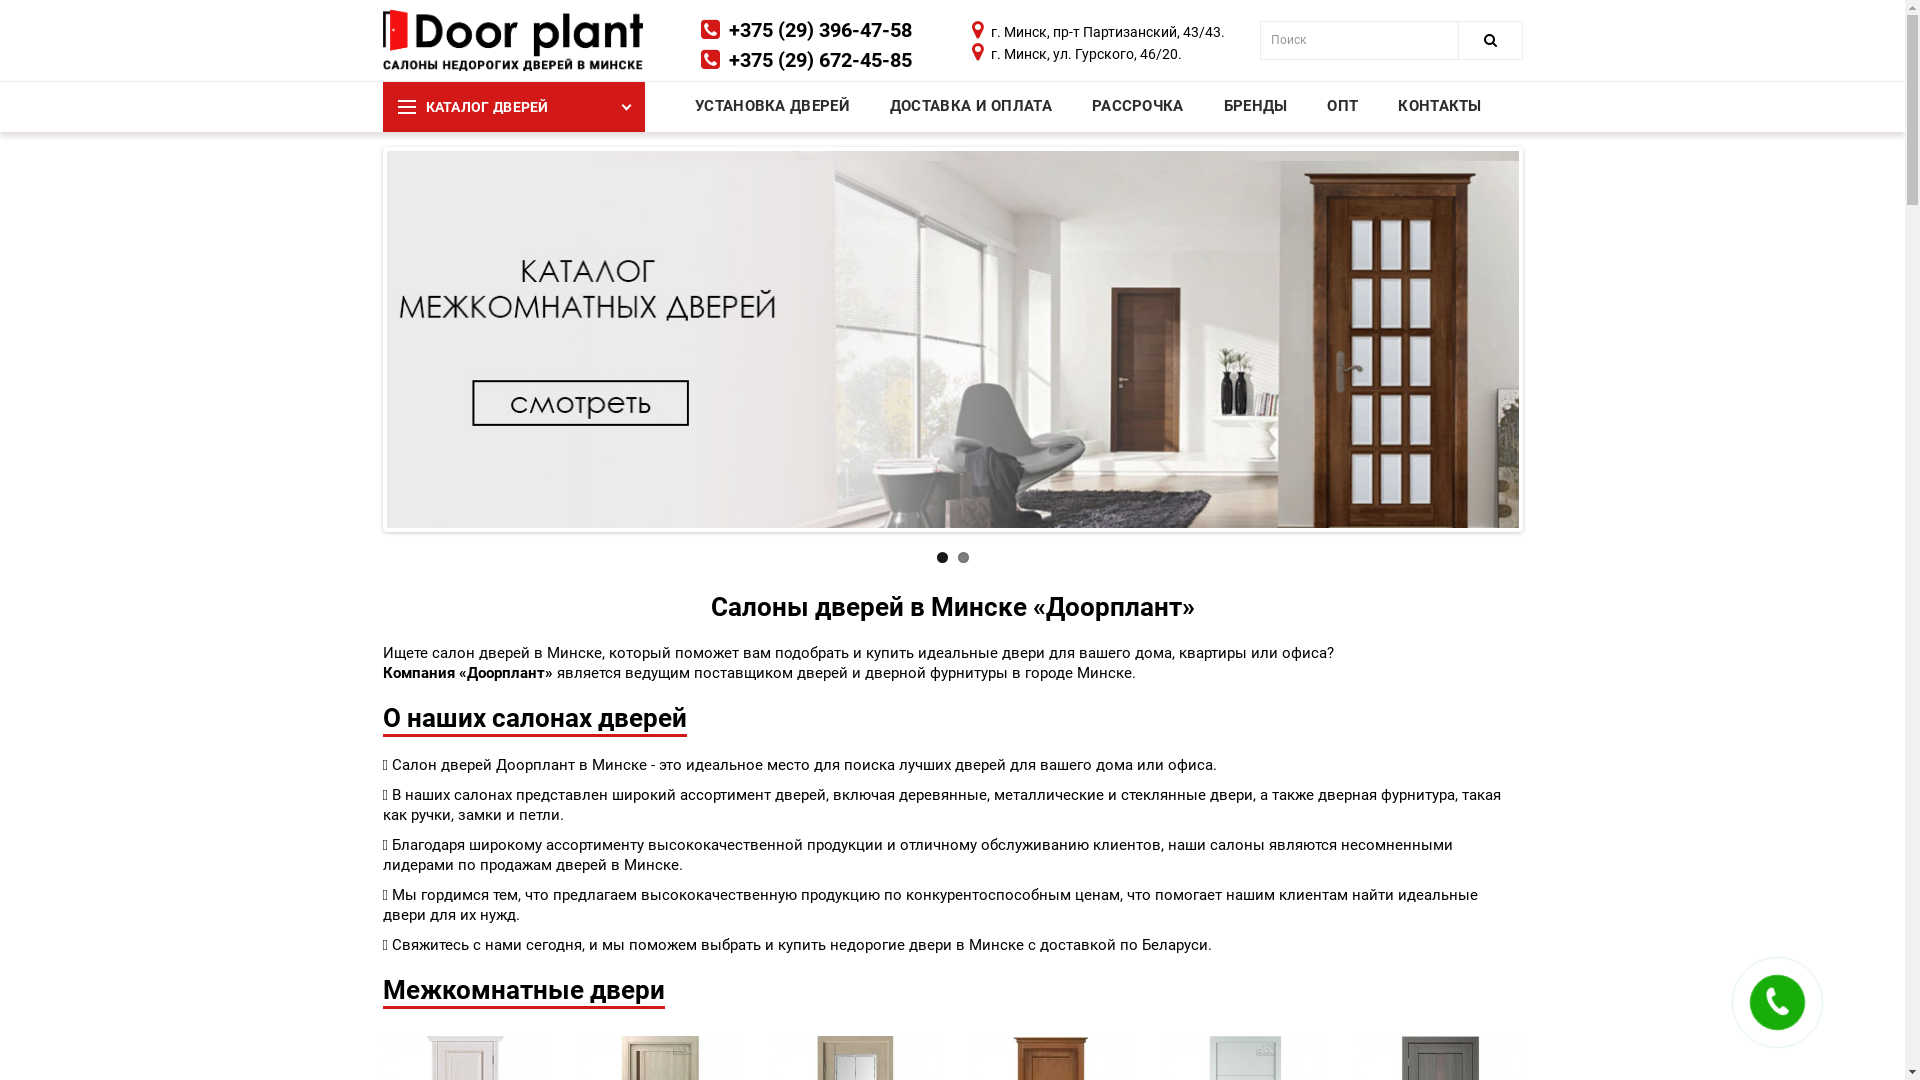 The image size is (1920, 1080). I want to click on +375 (29) 396-47-58, so click(820, 30).